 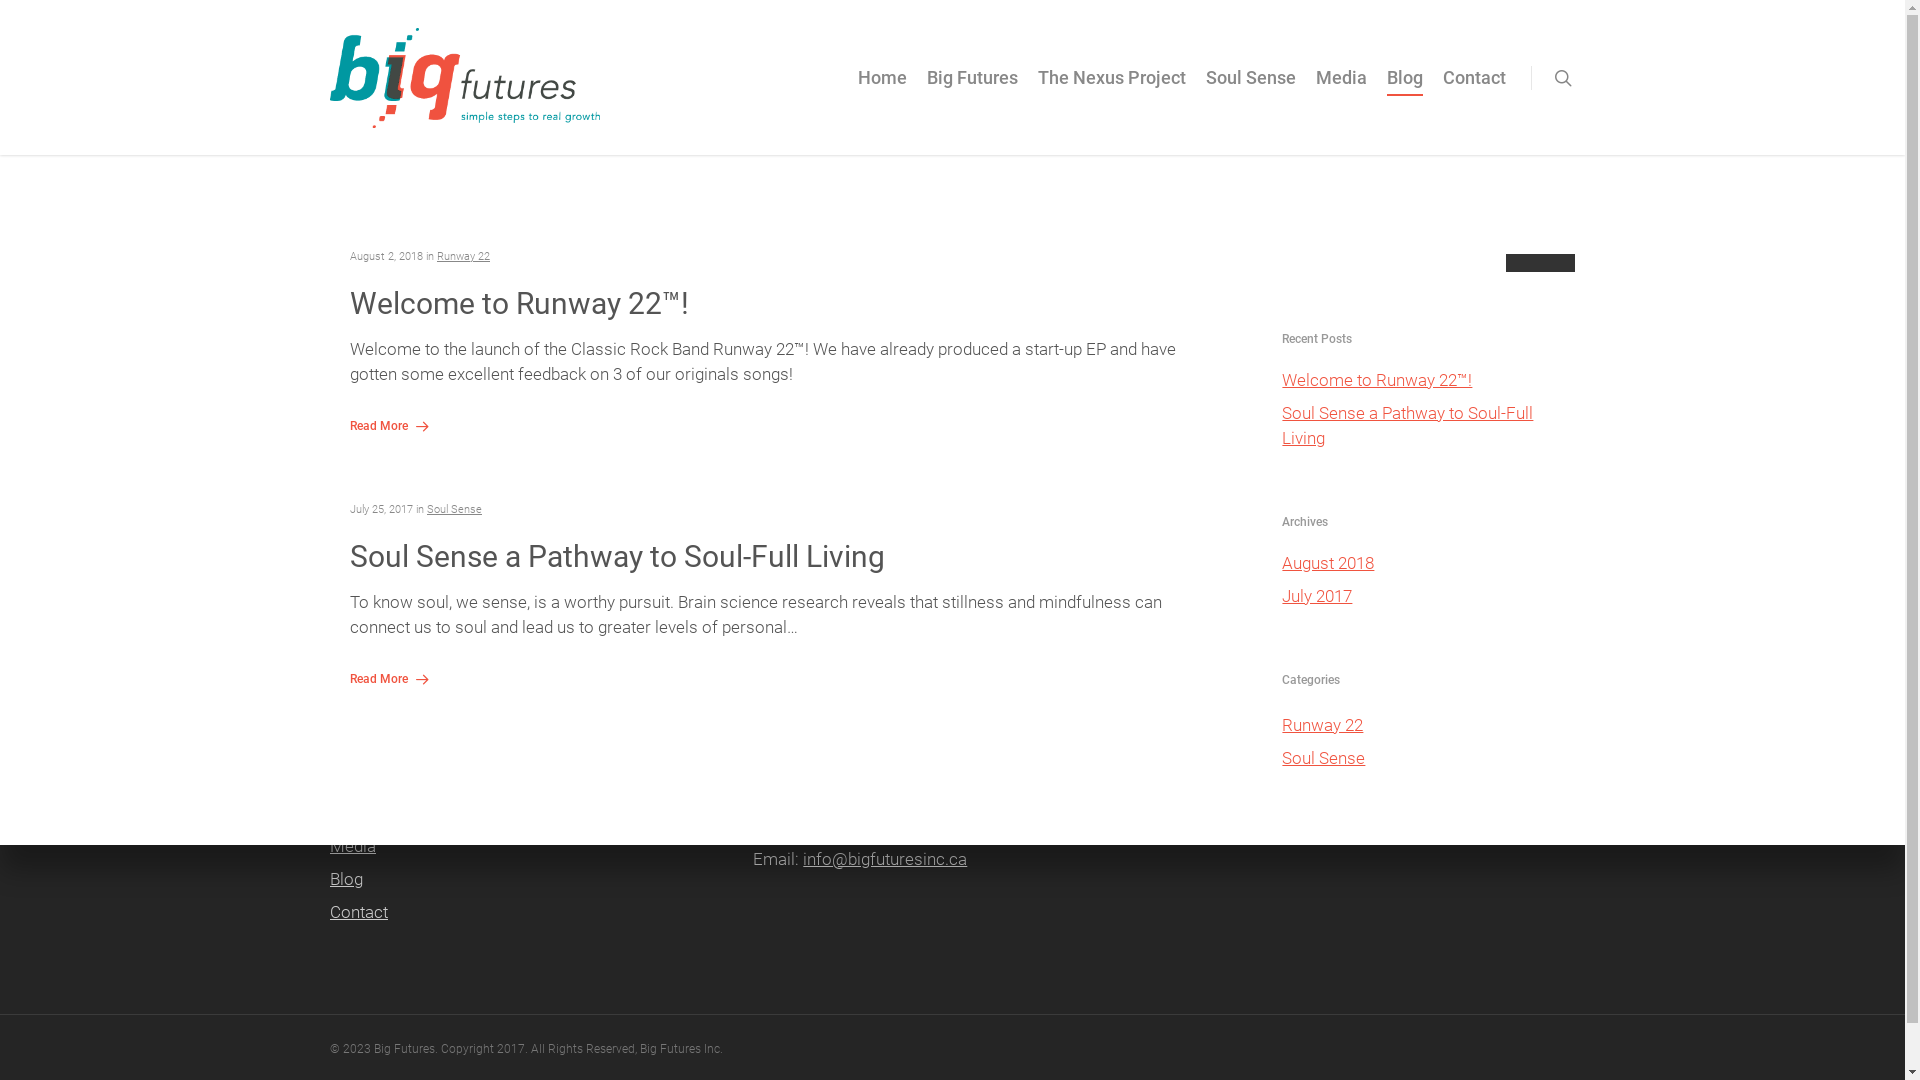 What do you see at coordinates (1428, 758) in the screenshot?
I see `Soul Sense` at bounding box center [1428, 758].